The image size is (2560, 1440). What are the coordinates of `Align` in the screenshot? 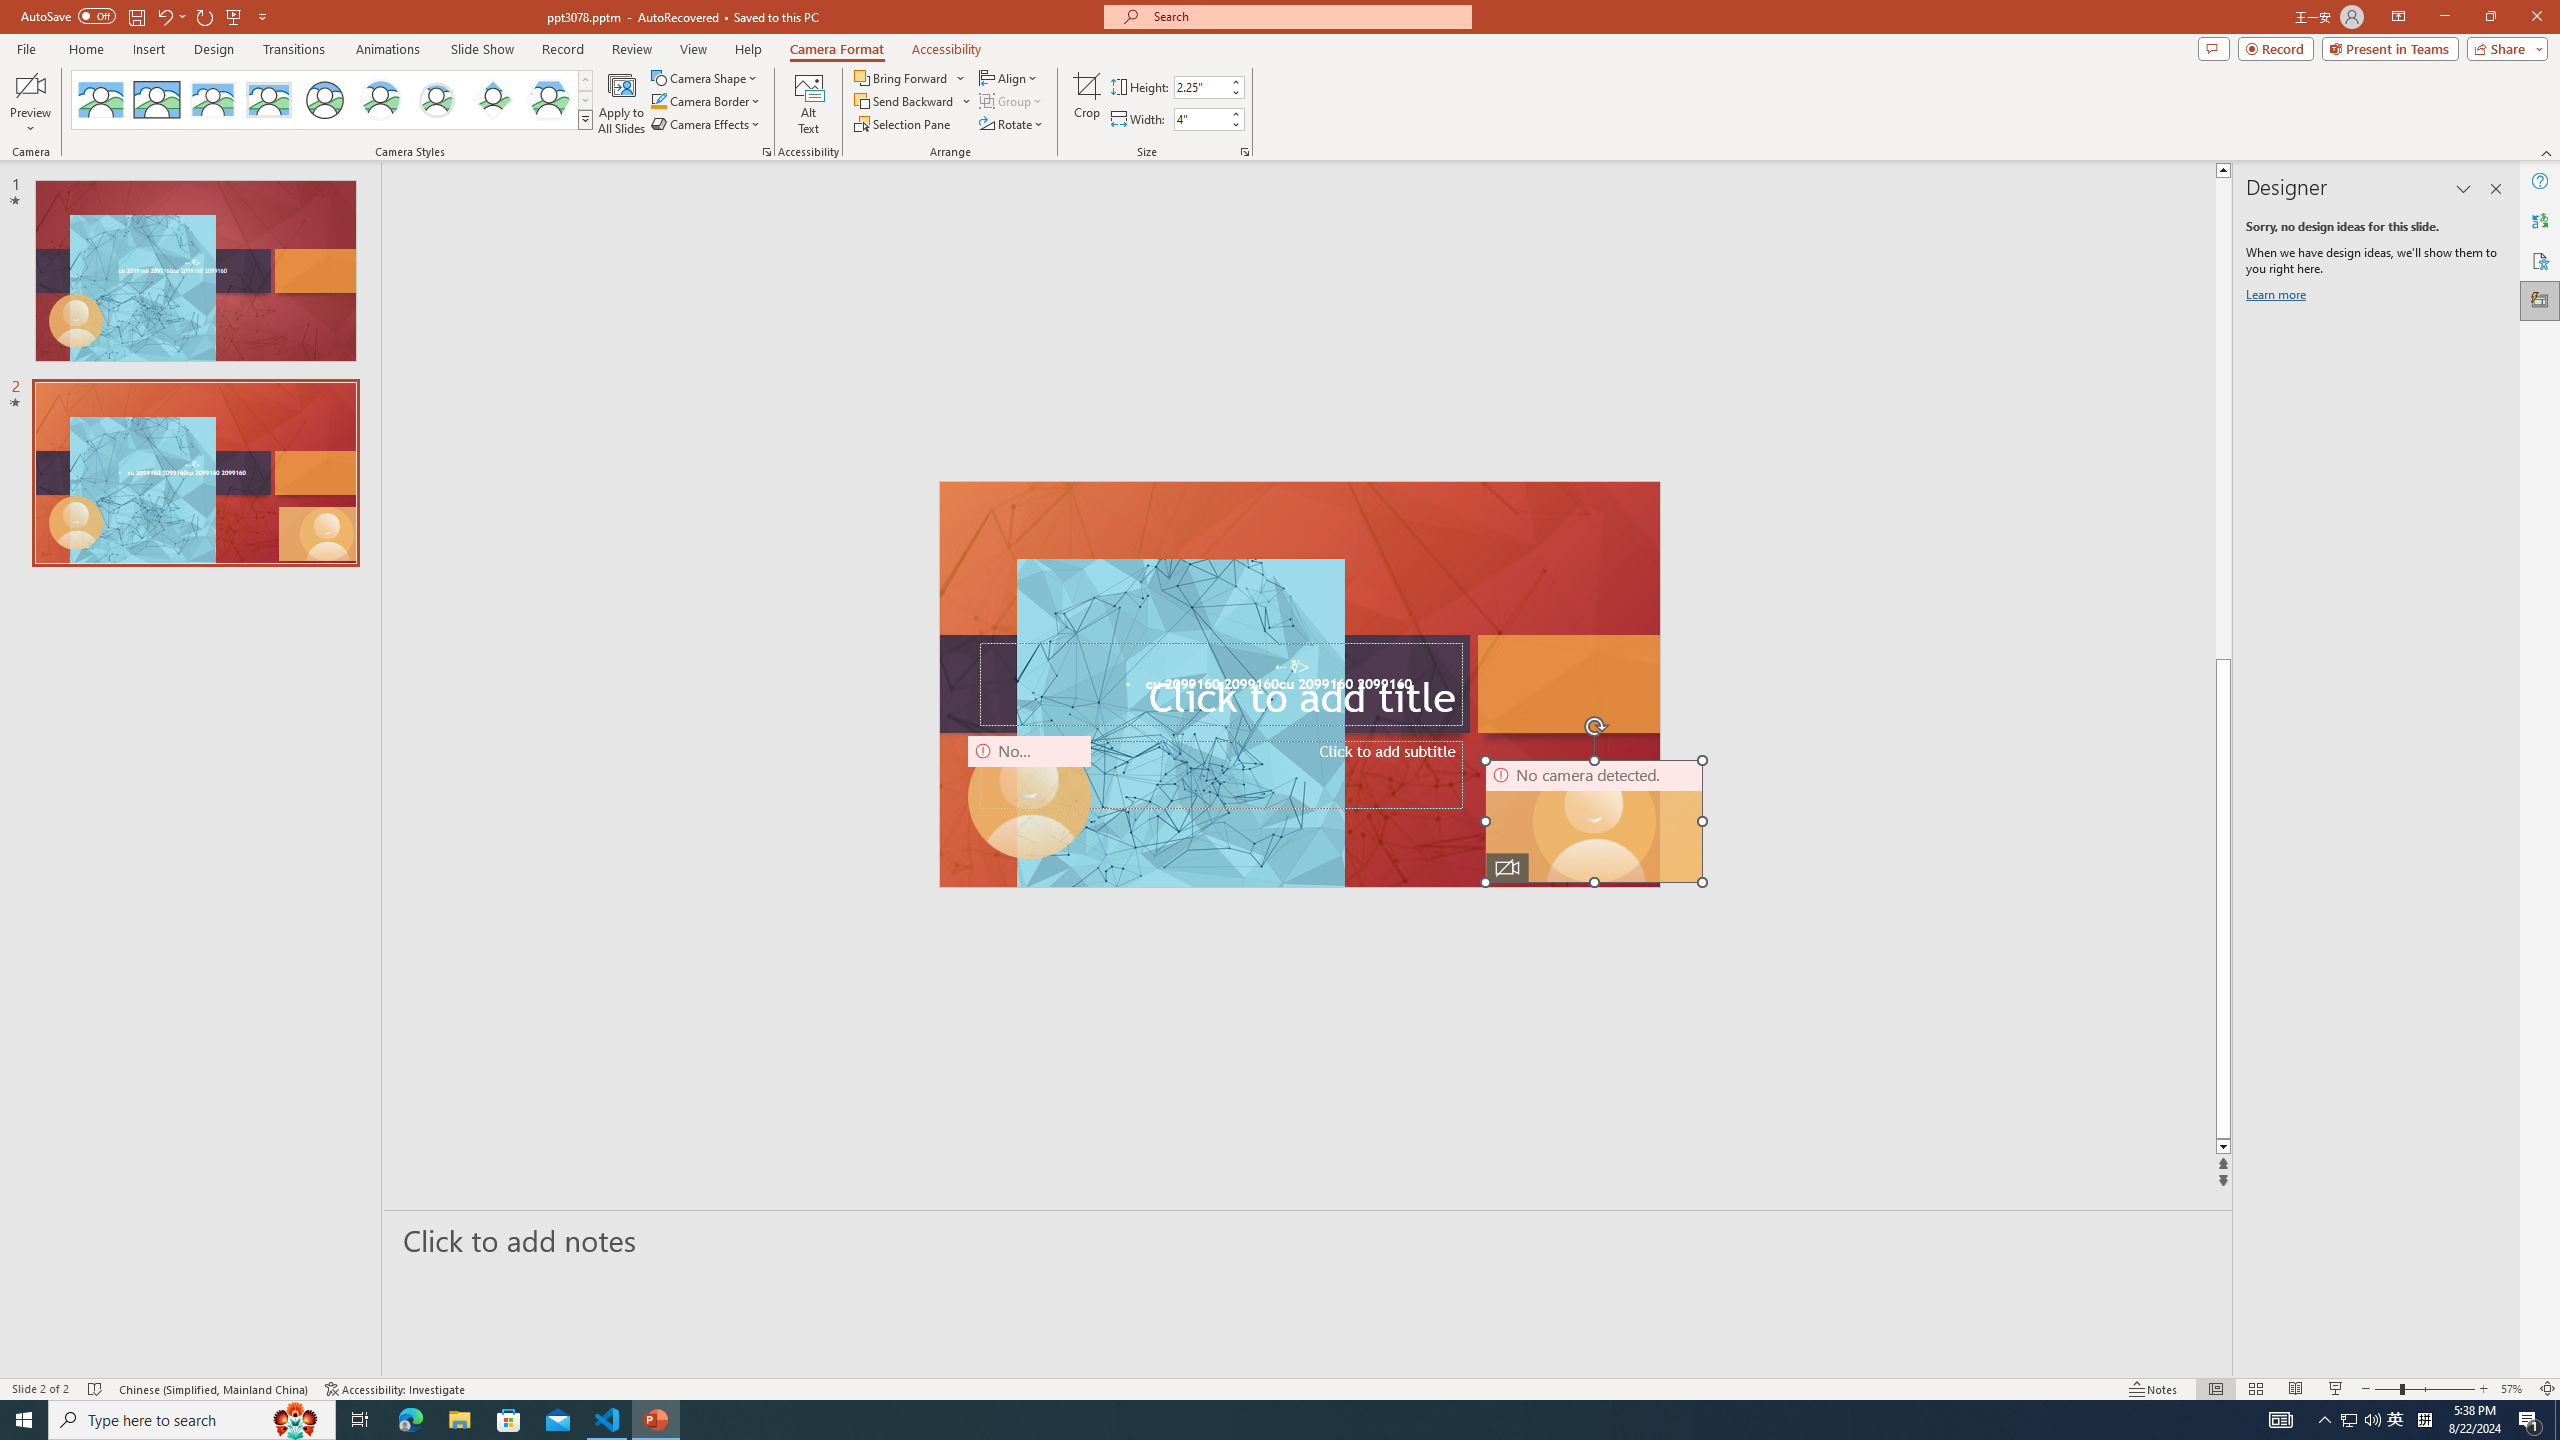 It's located at (1010, 78).